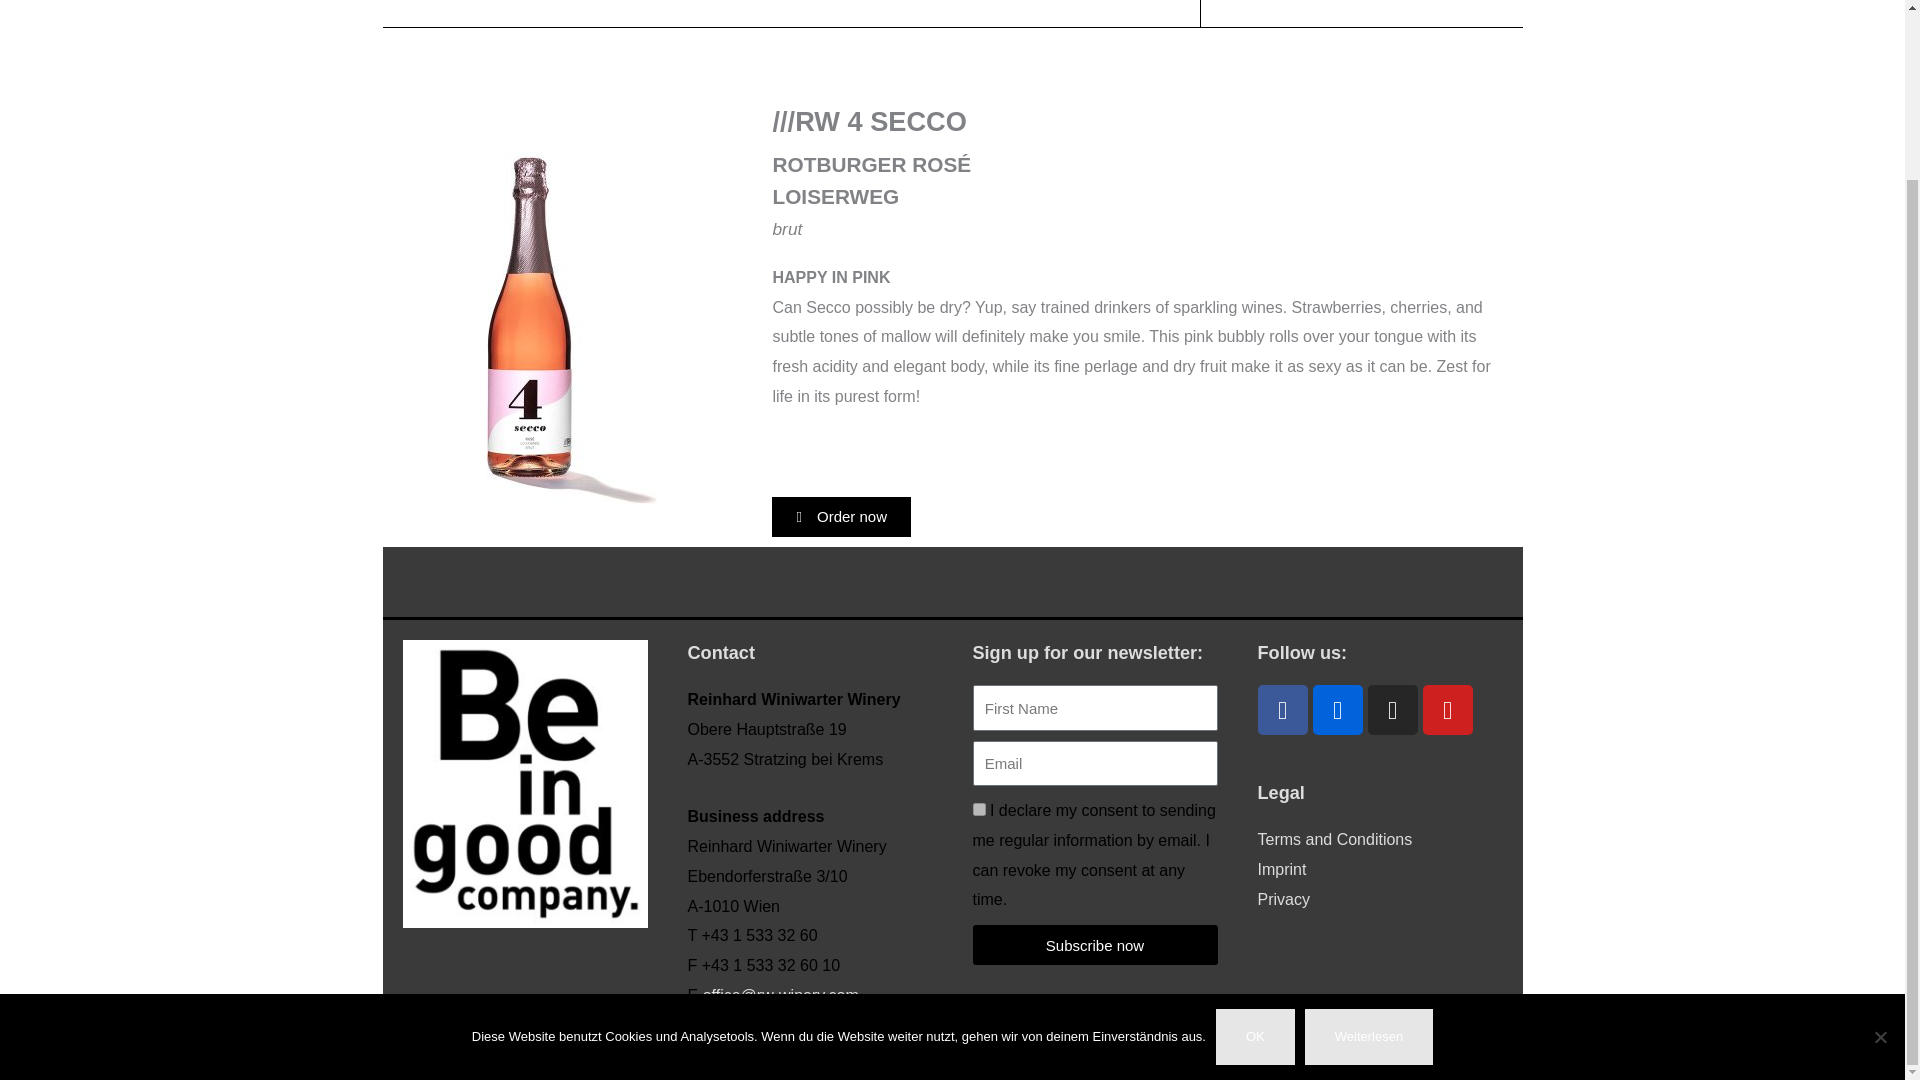 Image resolution: width=1920 pixels, height=1080 pixels. I want to click on Order now, so click(840, 516).